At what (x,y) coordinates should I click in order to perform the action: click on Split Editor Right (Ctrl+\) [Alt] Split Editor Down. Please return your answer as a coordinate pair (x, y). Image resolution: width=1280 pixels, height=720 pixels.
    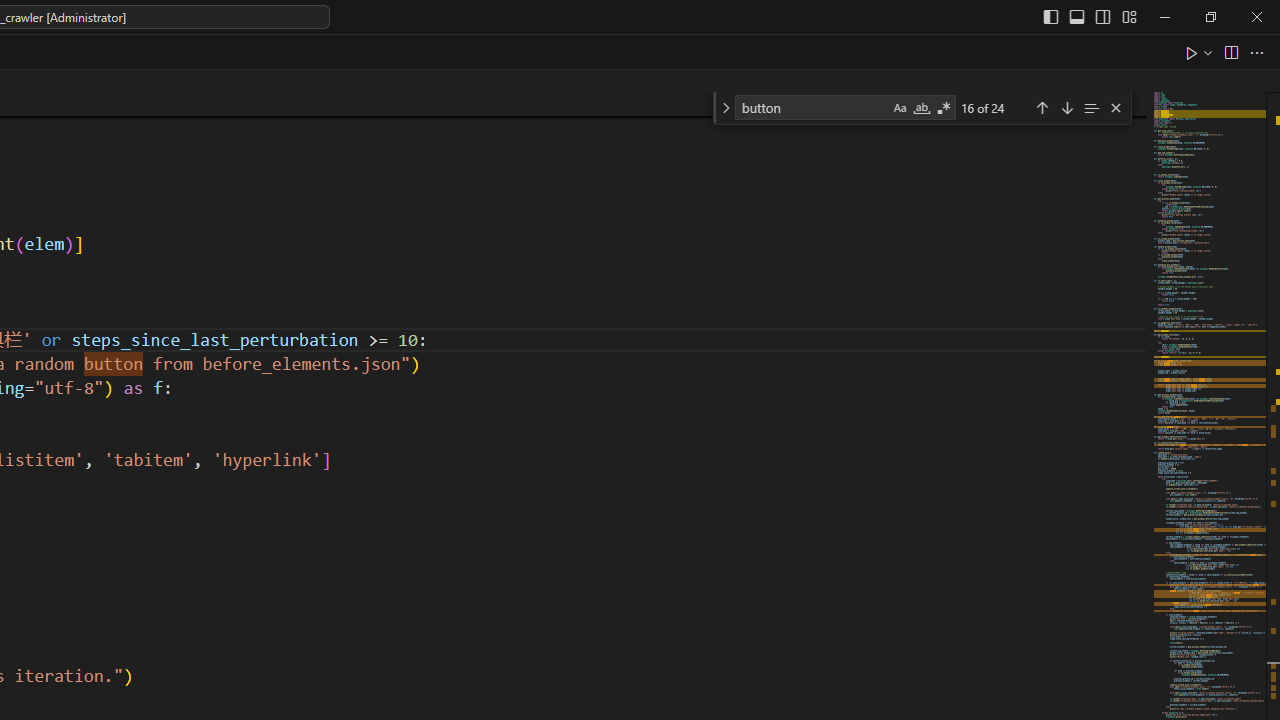
    Looking at the image, I should click on (1230, 52).